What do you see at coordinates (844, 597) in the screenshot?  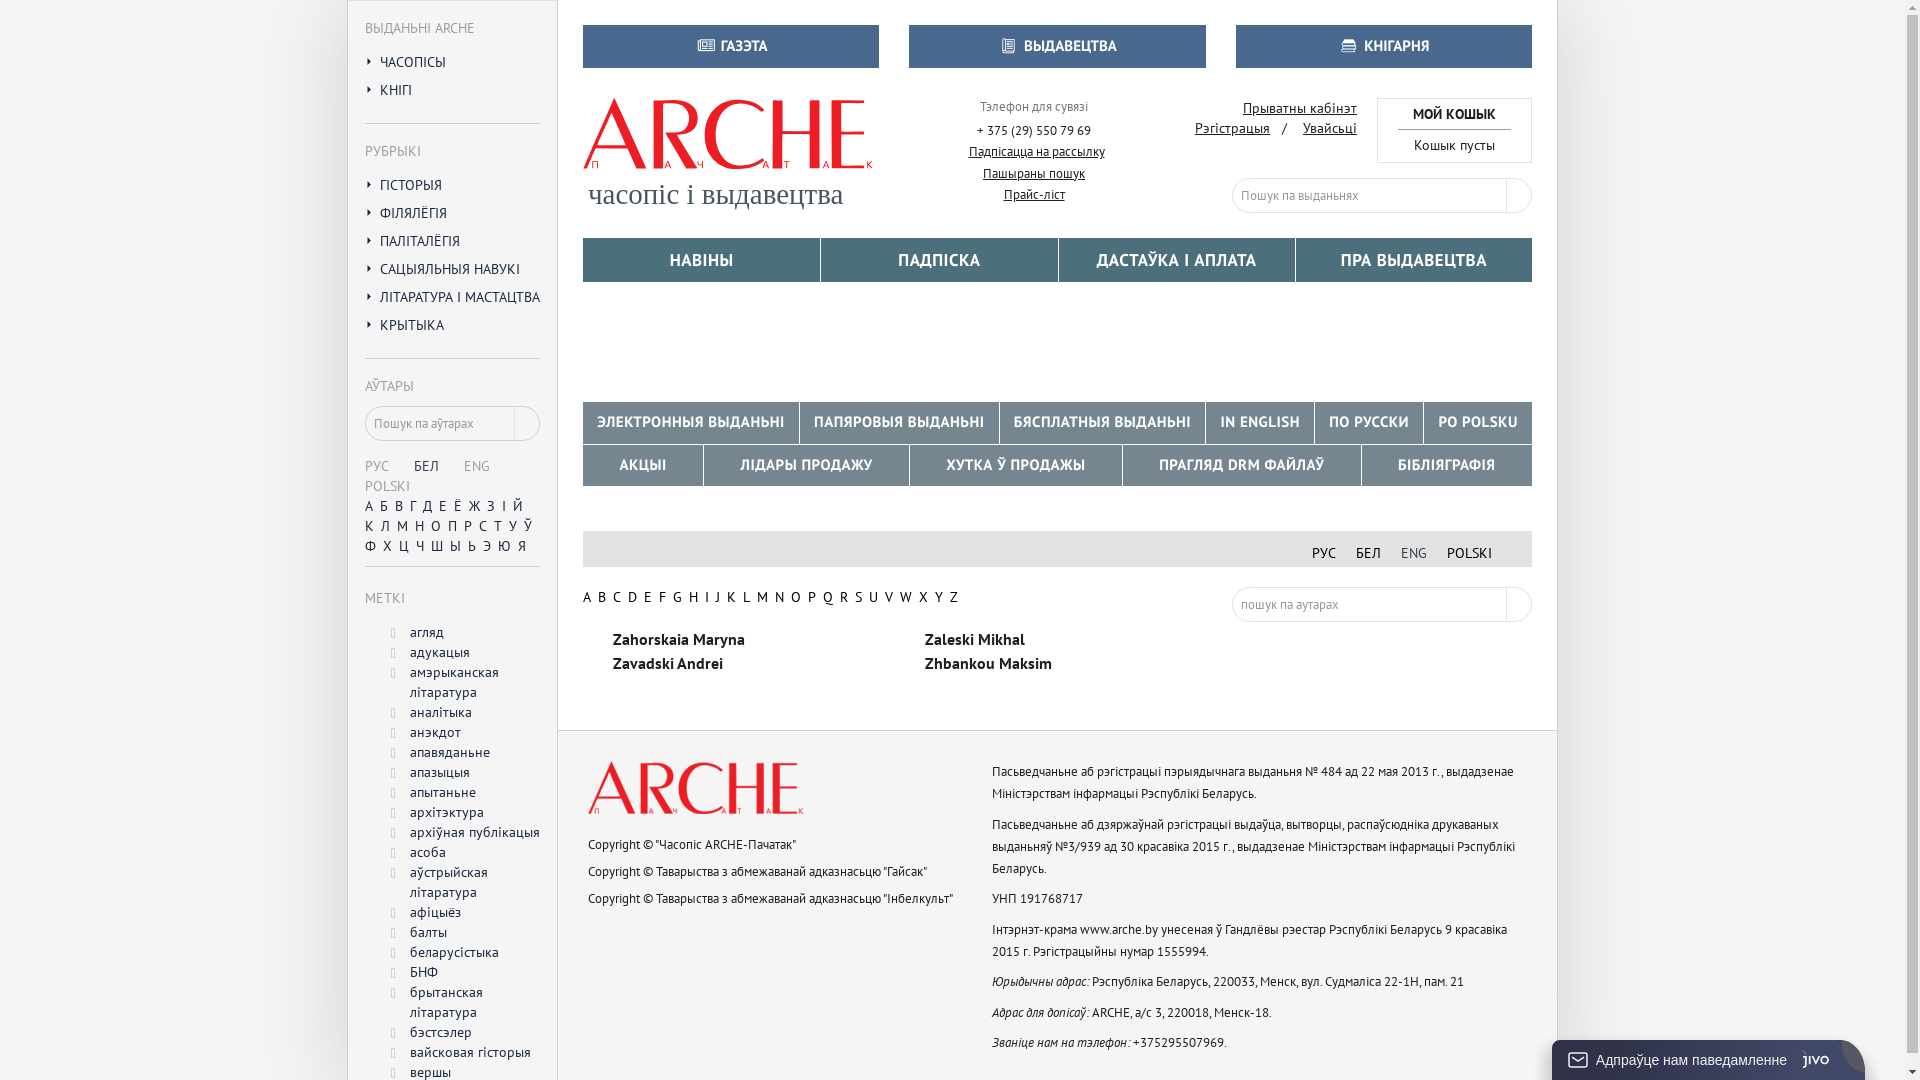 I see `R` at bounding box center [844, 597].